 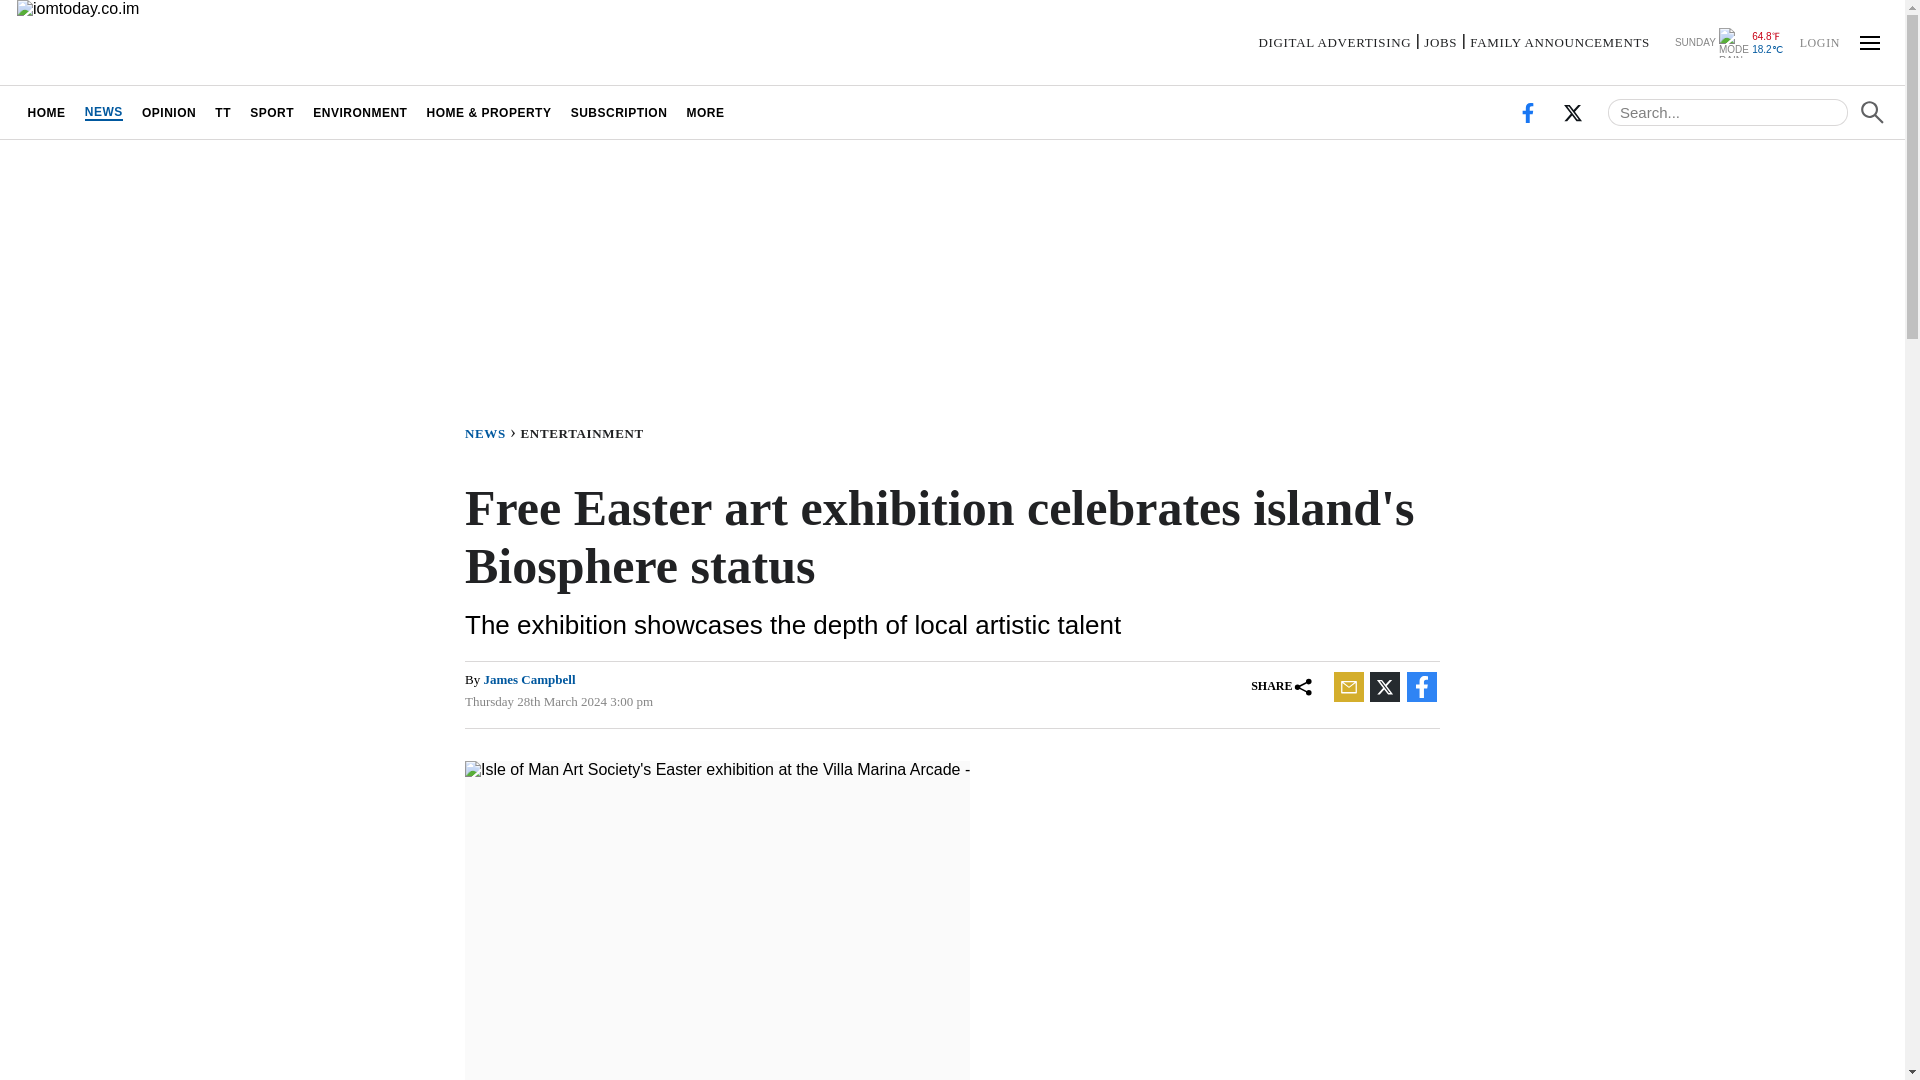 What do you see at coordinates (1560, 42) in the screenshot?
I see `FAMILY ANNOUNCEMENTS` at bounding box center [1560, 42].